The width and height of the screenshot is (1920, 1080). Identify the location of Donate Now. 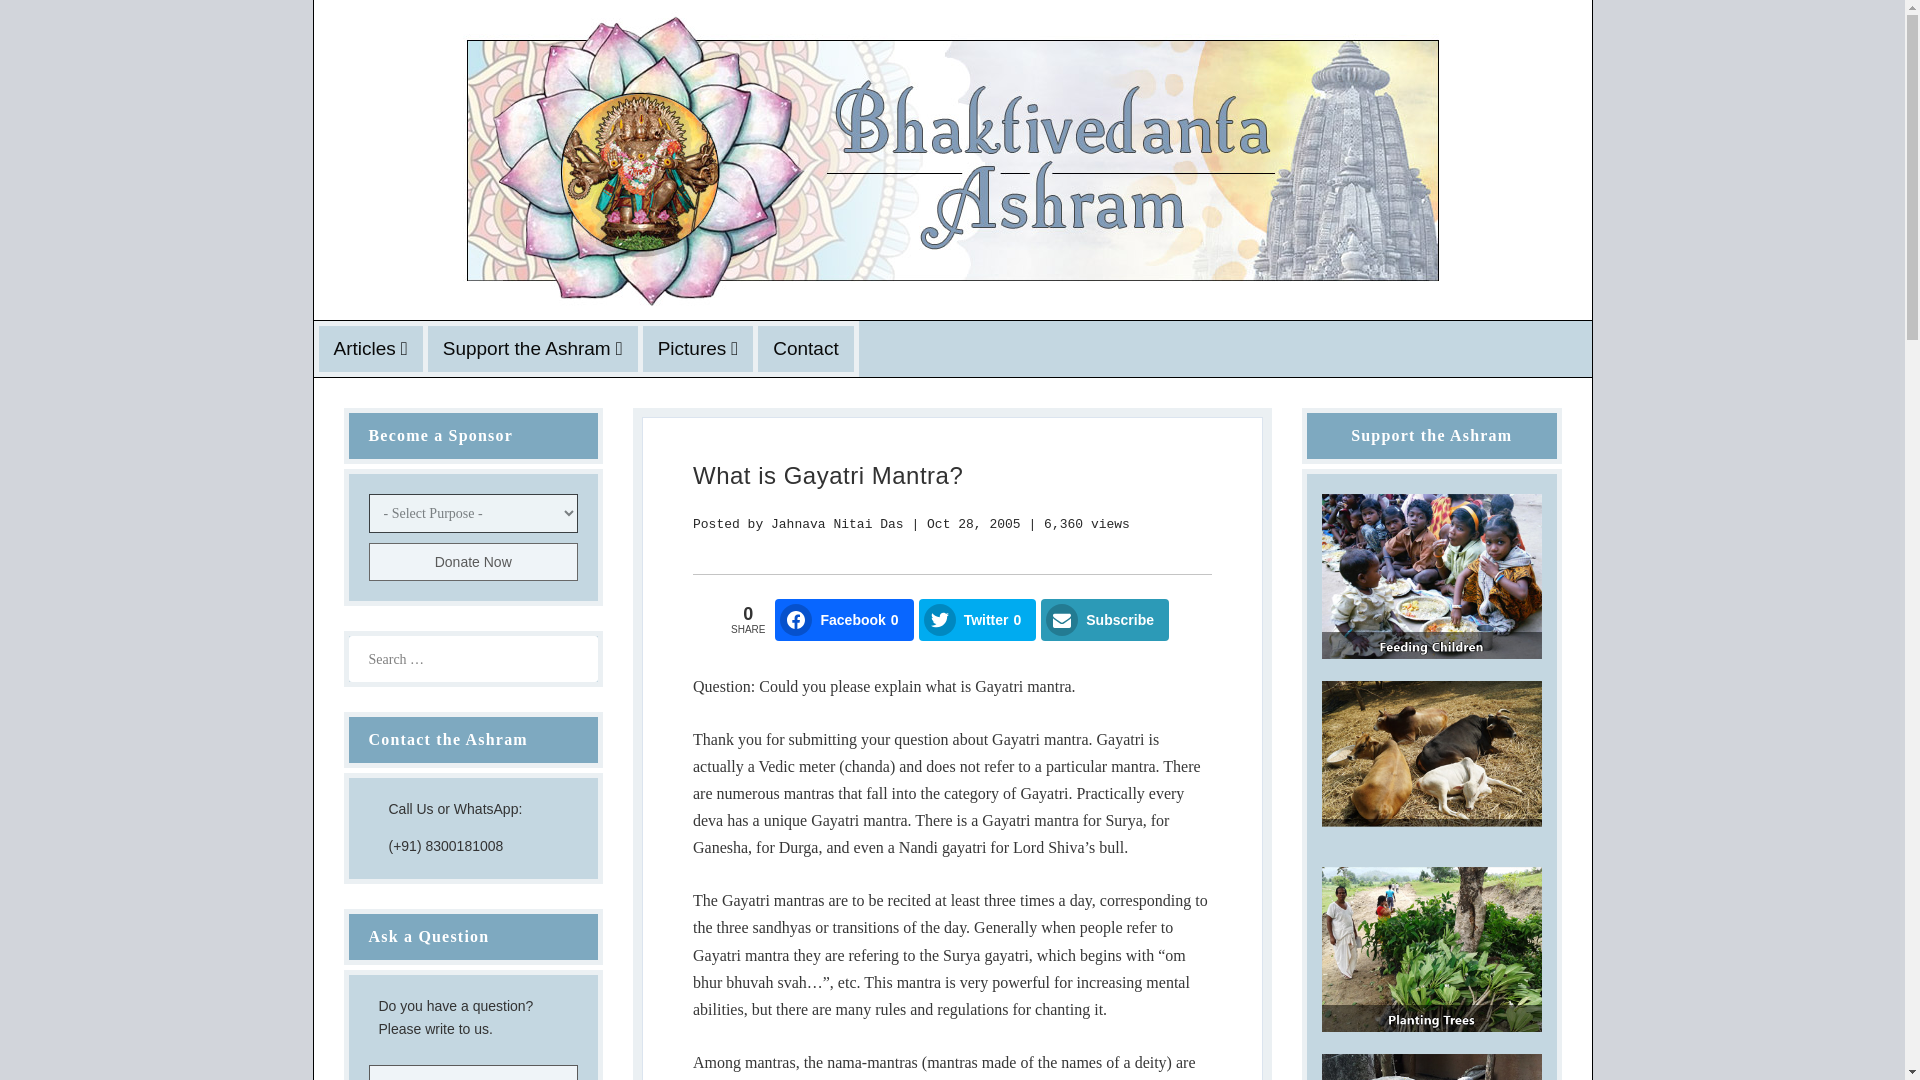
(472, 562).